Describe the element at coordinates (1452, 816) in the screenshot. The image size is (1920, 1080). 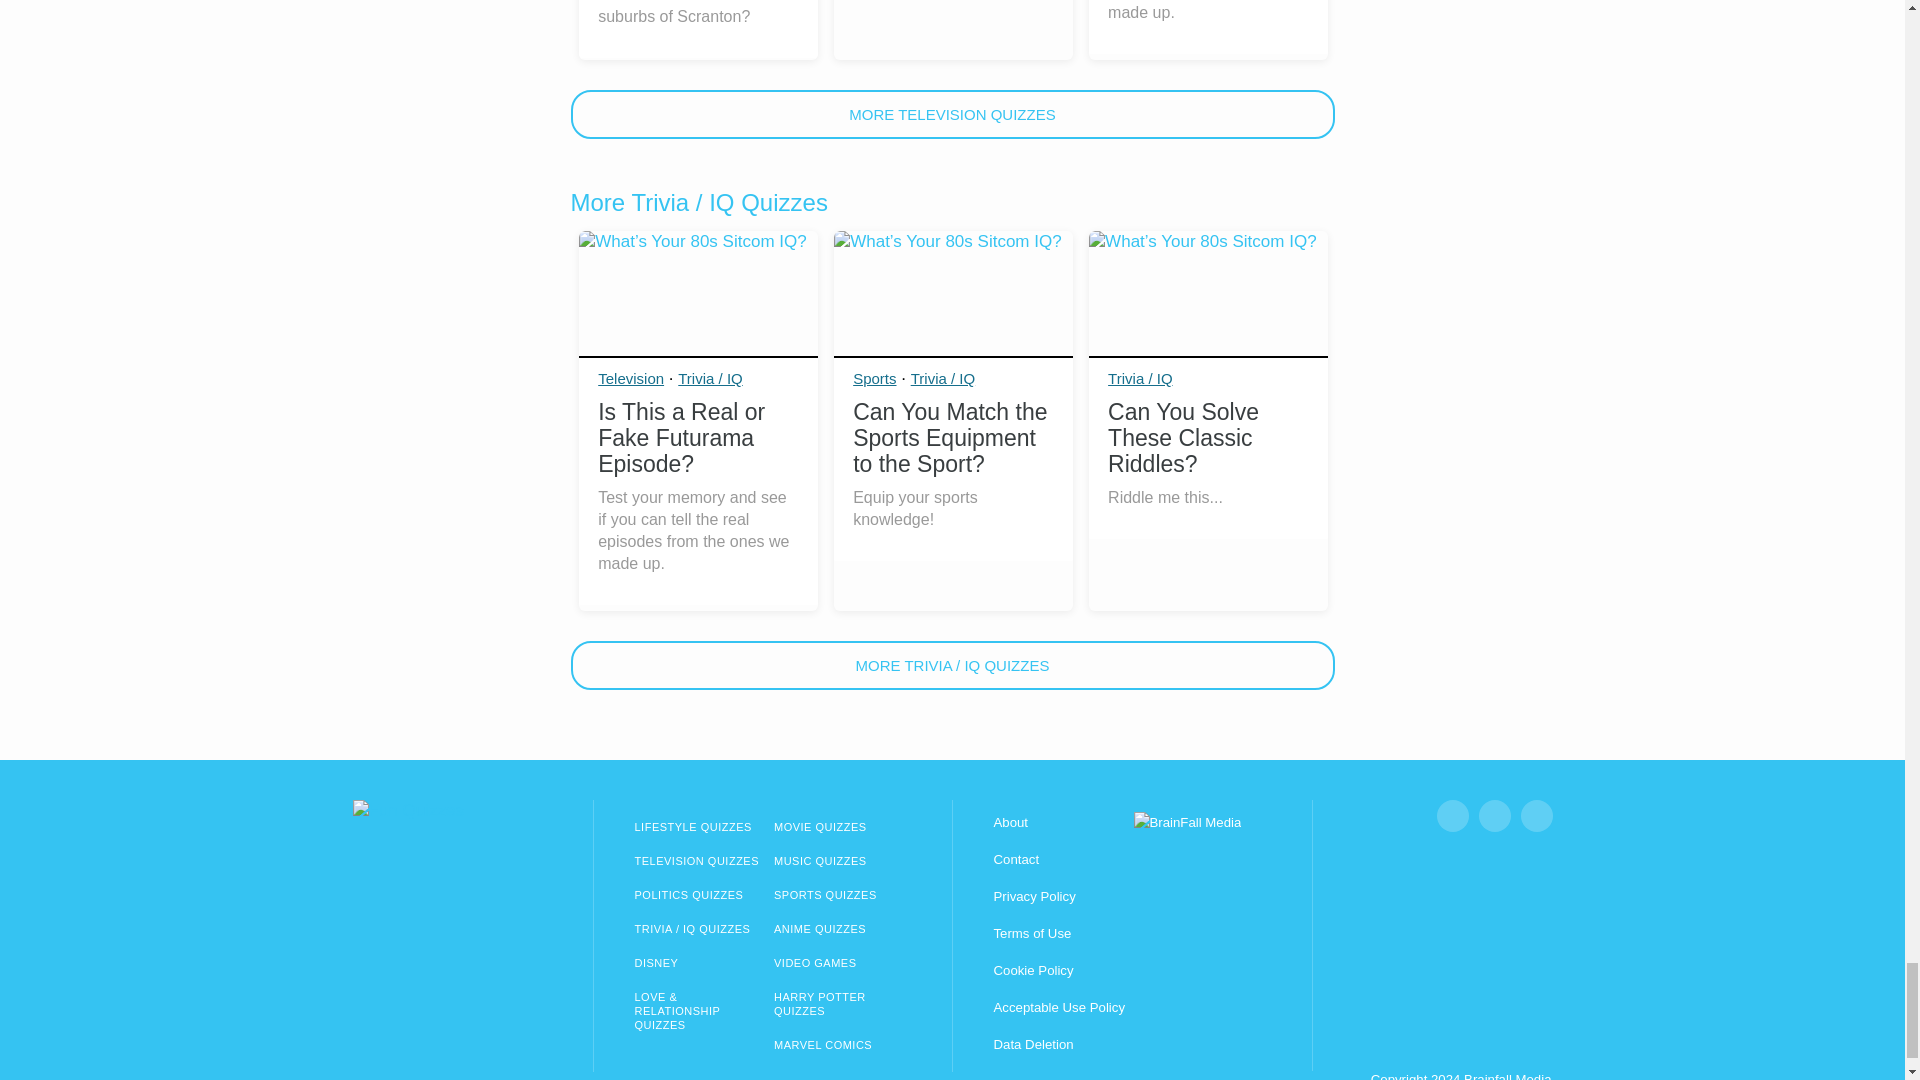
I see `Like us on Facebook!` at that location.